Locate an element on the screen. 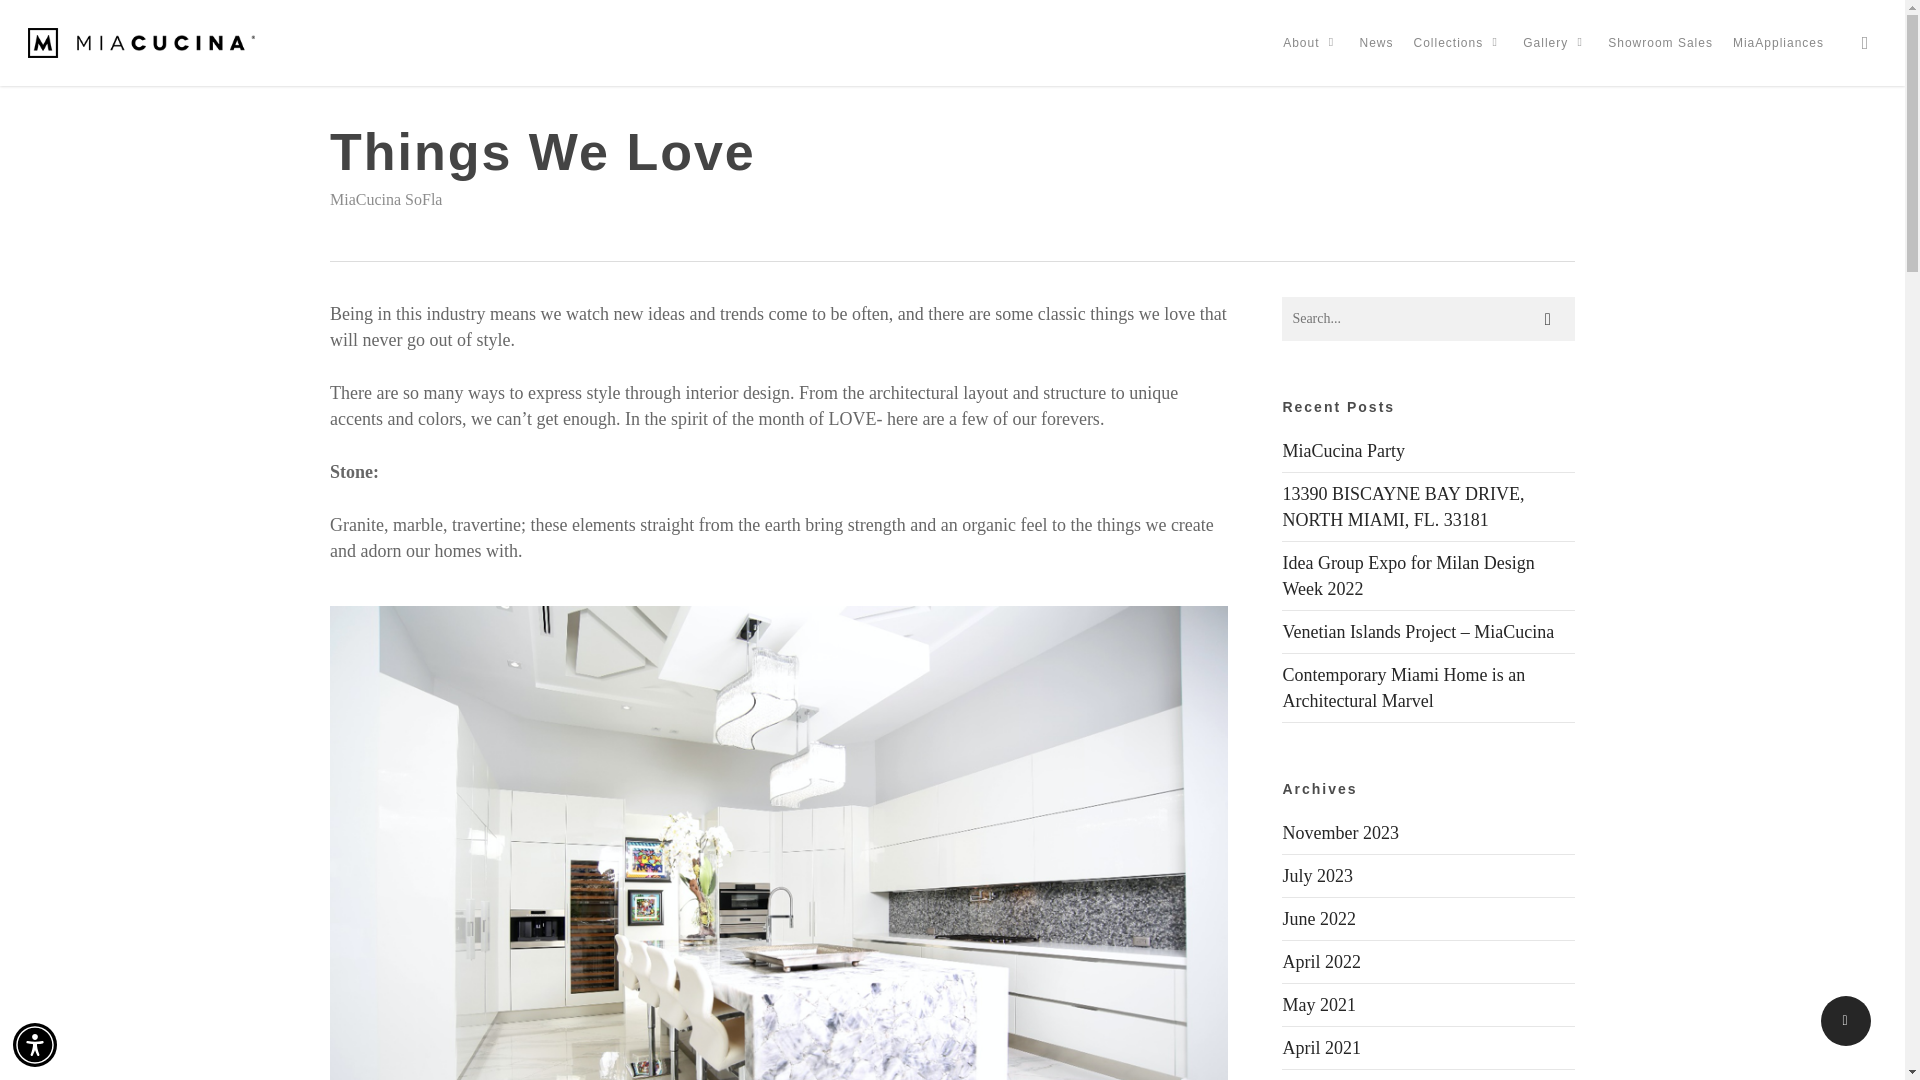 The height and width of the screenshot is (1080, 1920). MiaAppliances is located at coordinates (1778, 42).